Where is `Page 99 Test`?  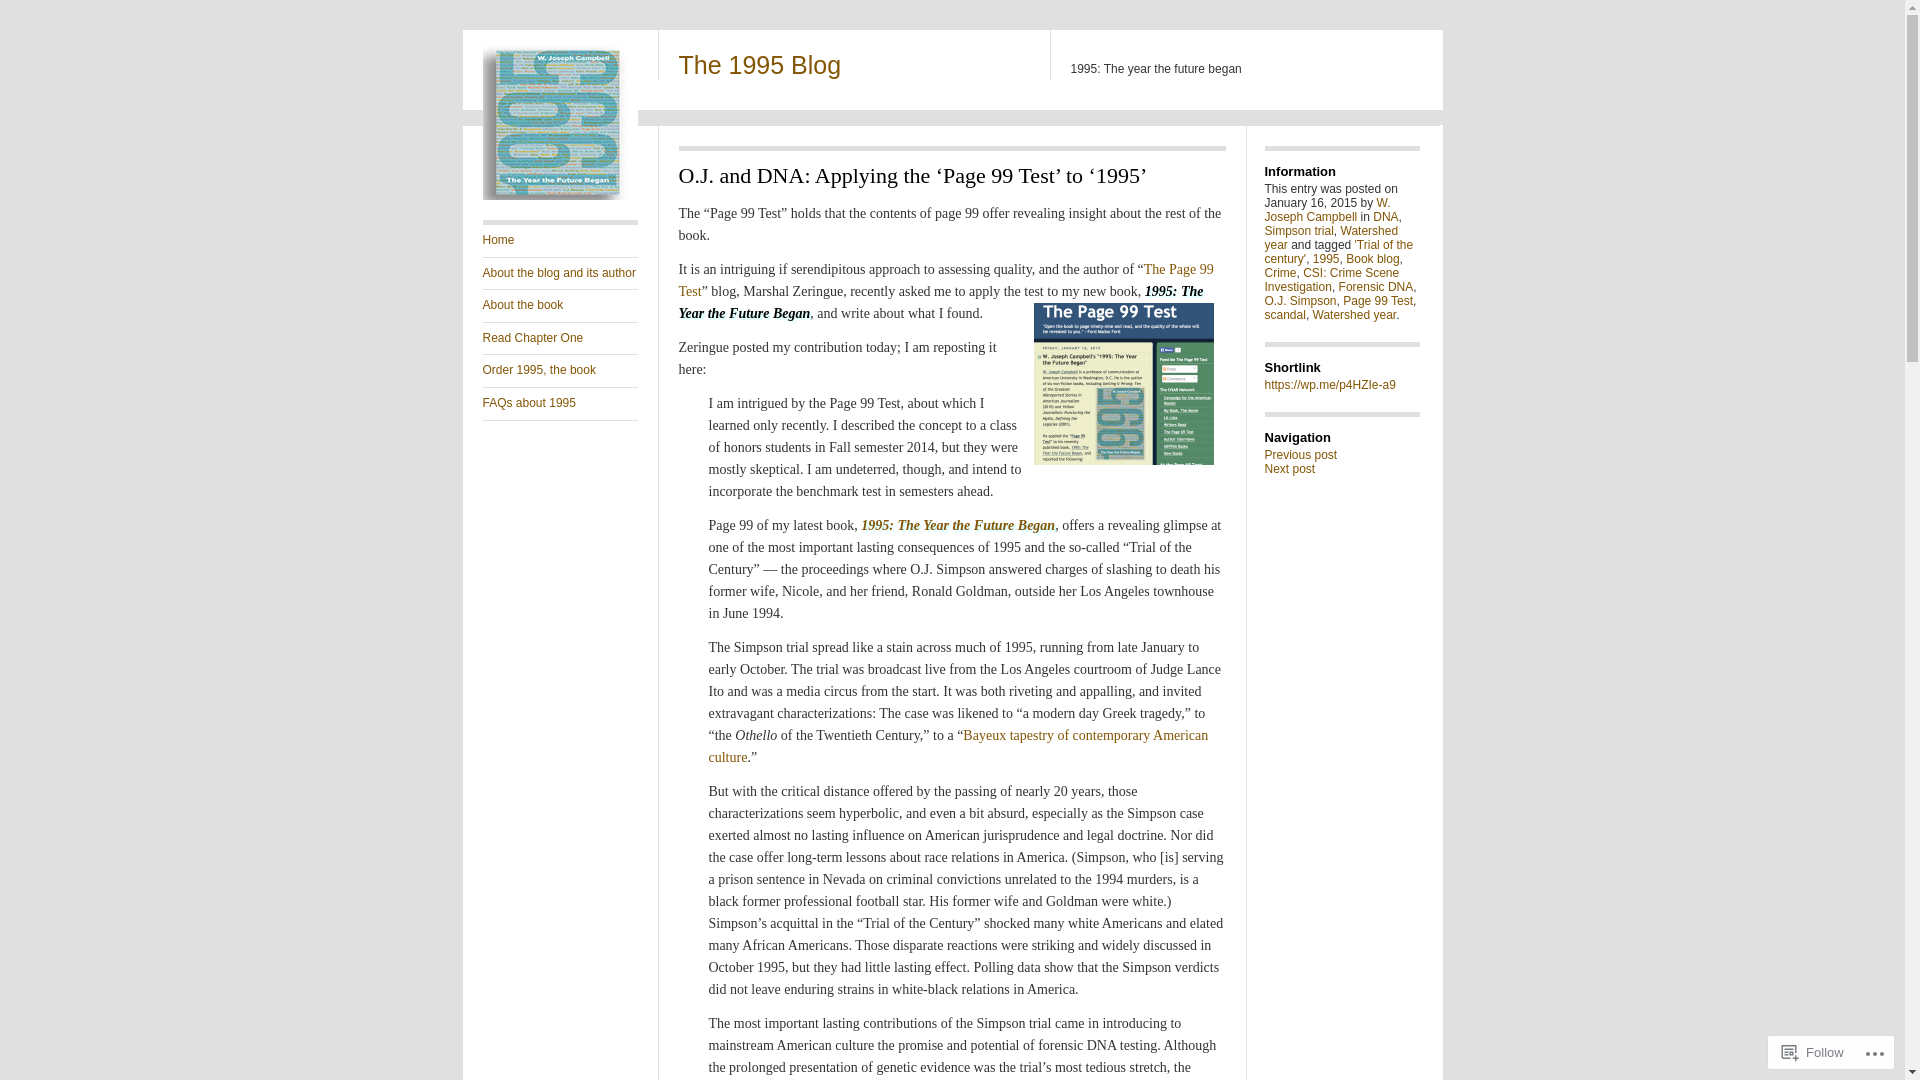 Page 99 Test is located at coordinates (1378, 301).